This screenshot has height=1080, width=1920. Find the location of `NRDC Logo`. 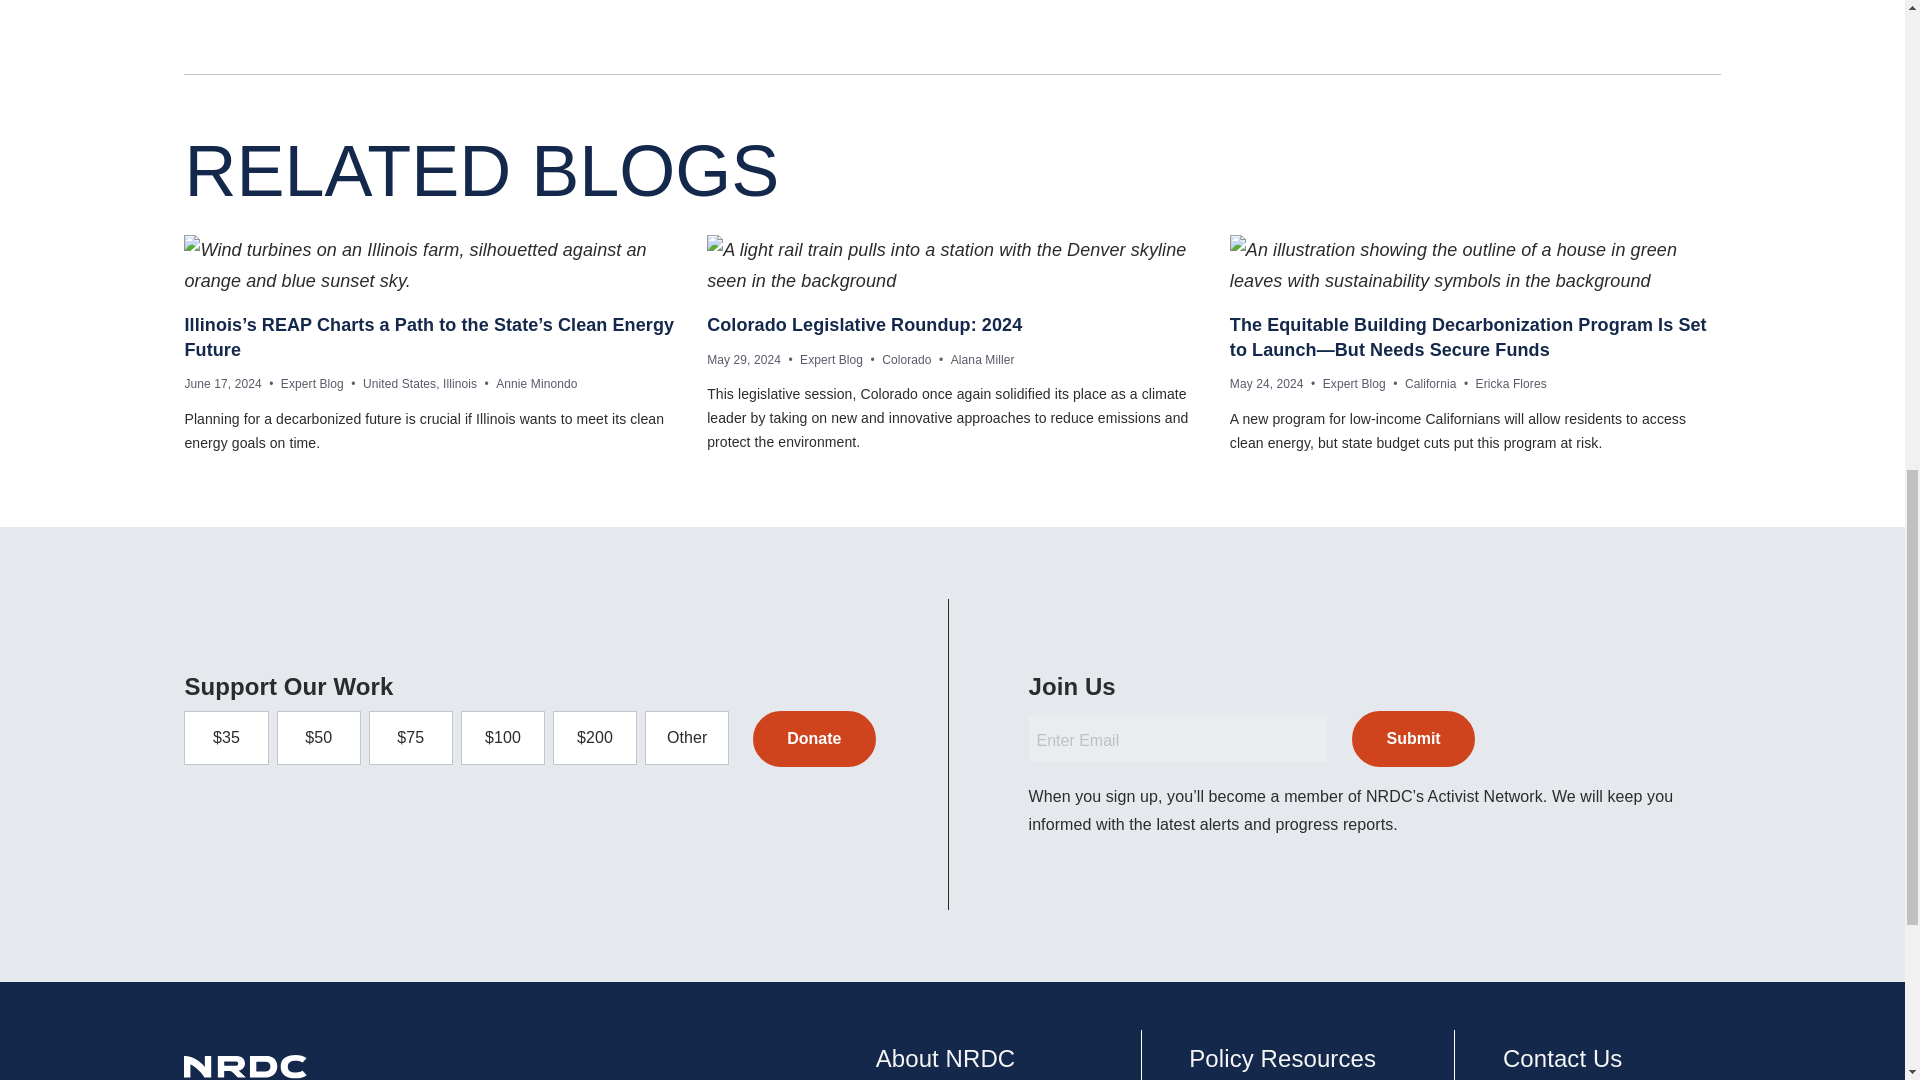

NRDC Logo is located at coordinates (248, 1068).